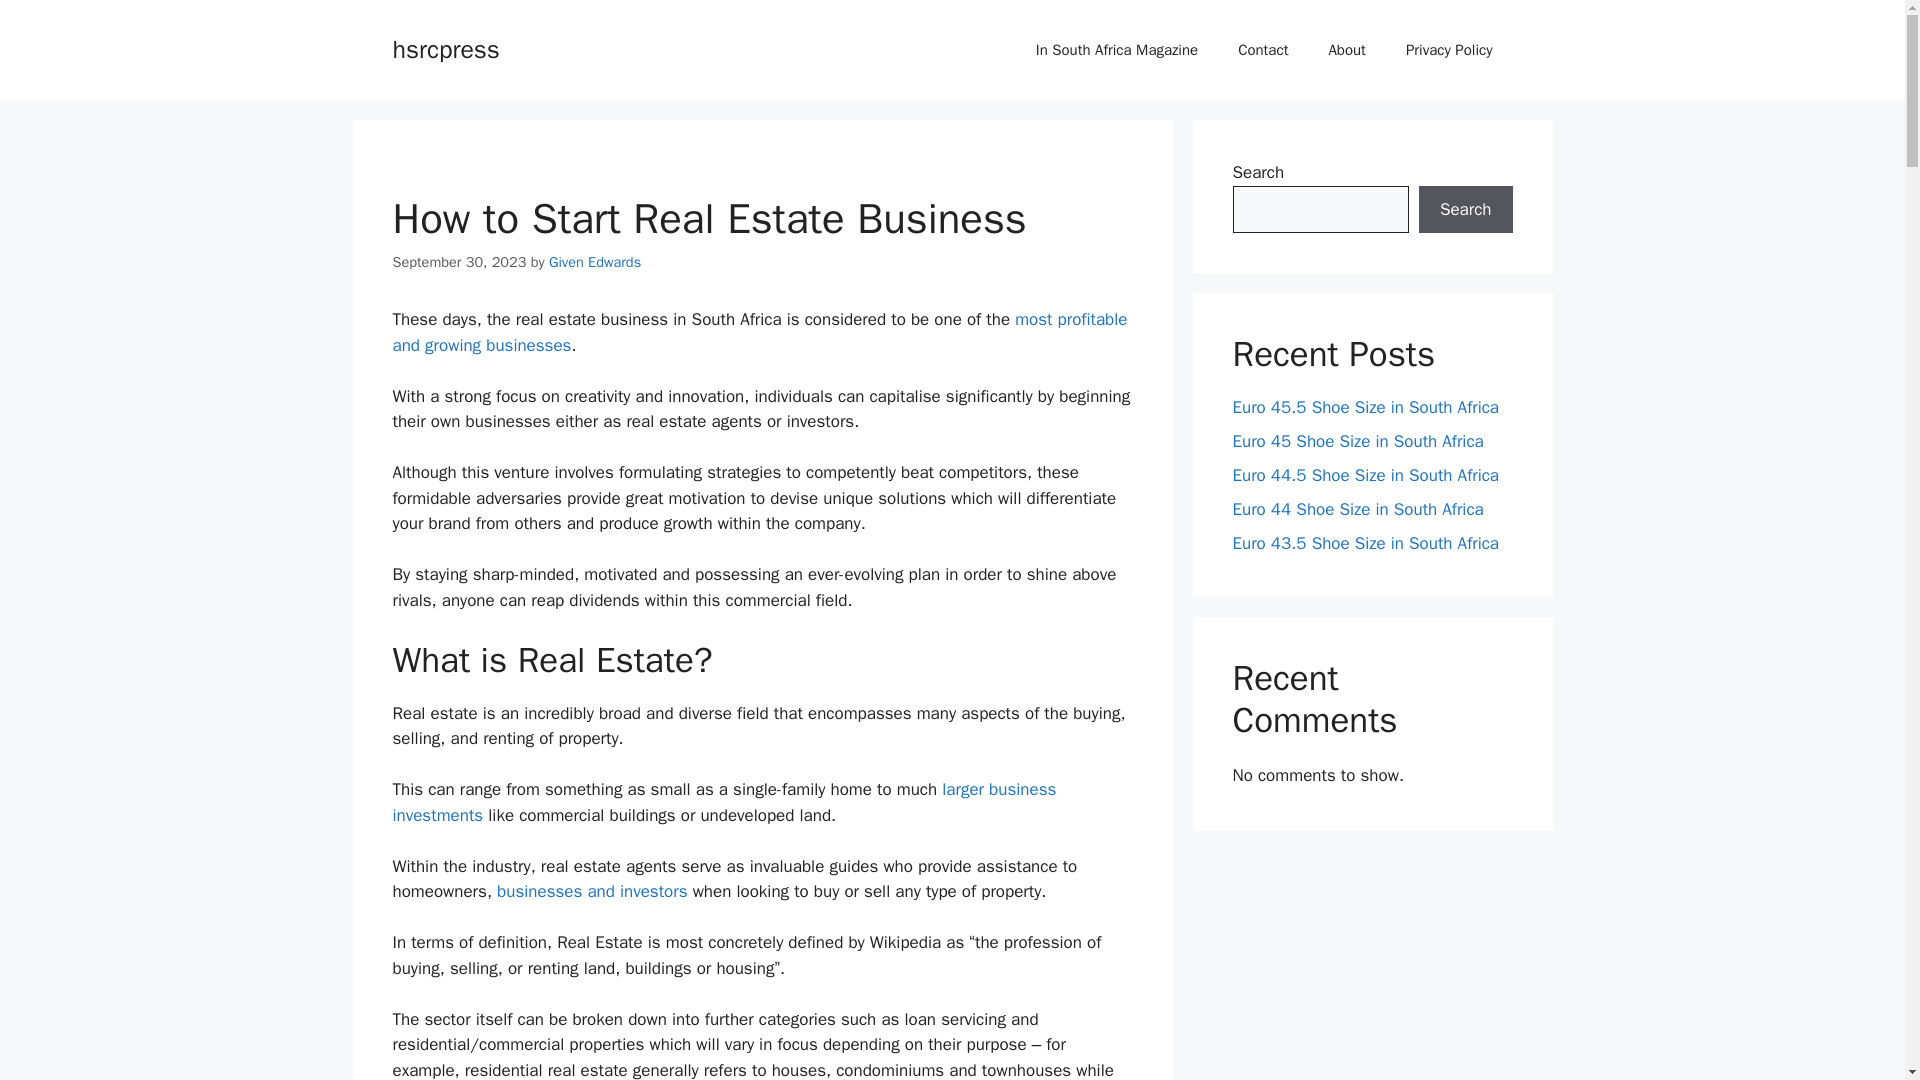 The width and height of the screenshot is (1920, 1080). Describe the element at coordinates (1357, 508) in the screenshot. I see `Euro 44 Shoe Size in South Africa` at that location.